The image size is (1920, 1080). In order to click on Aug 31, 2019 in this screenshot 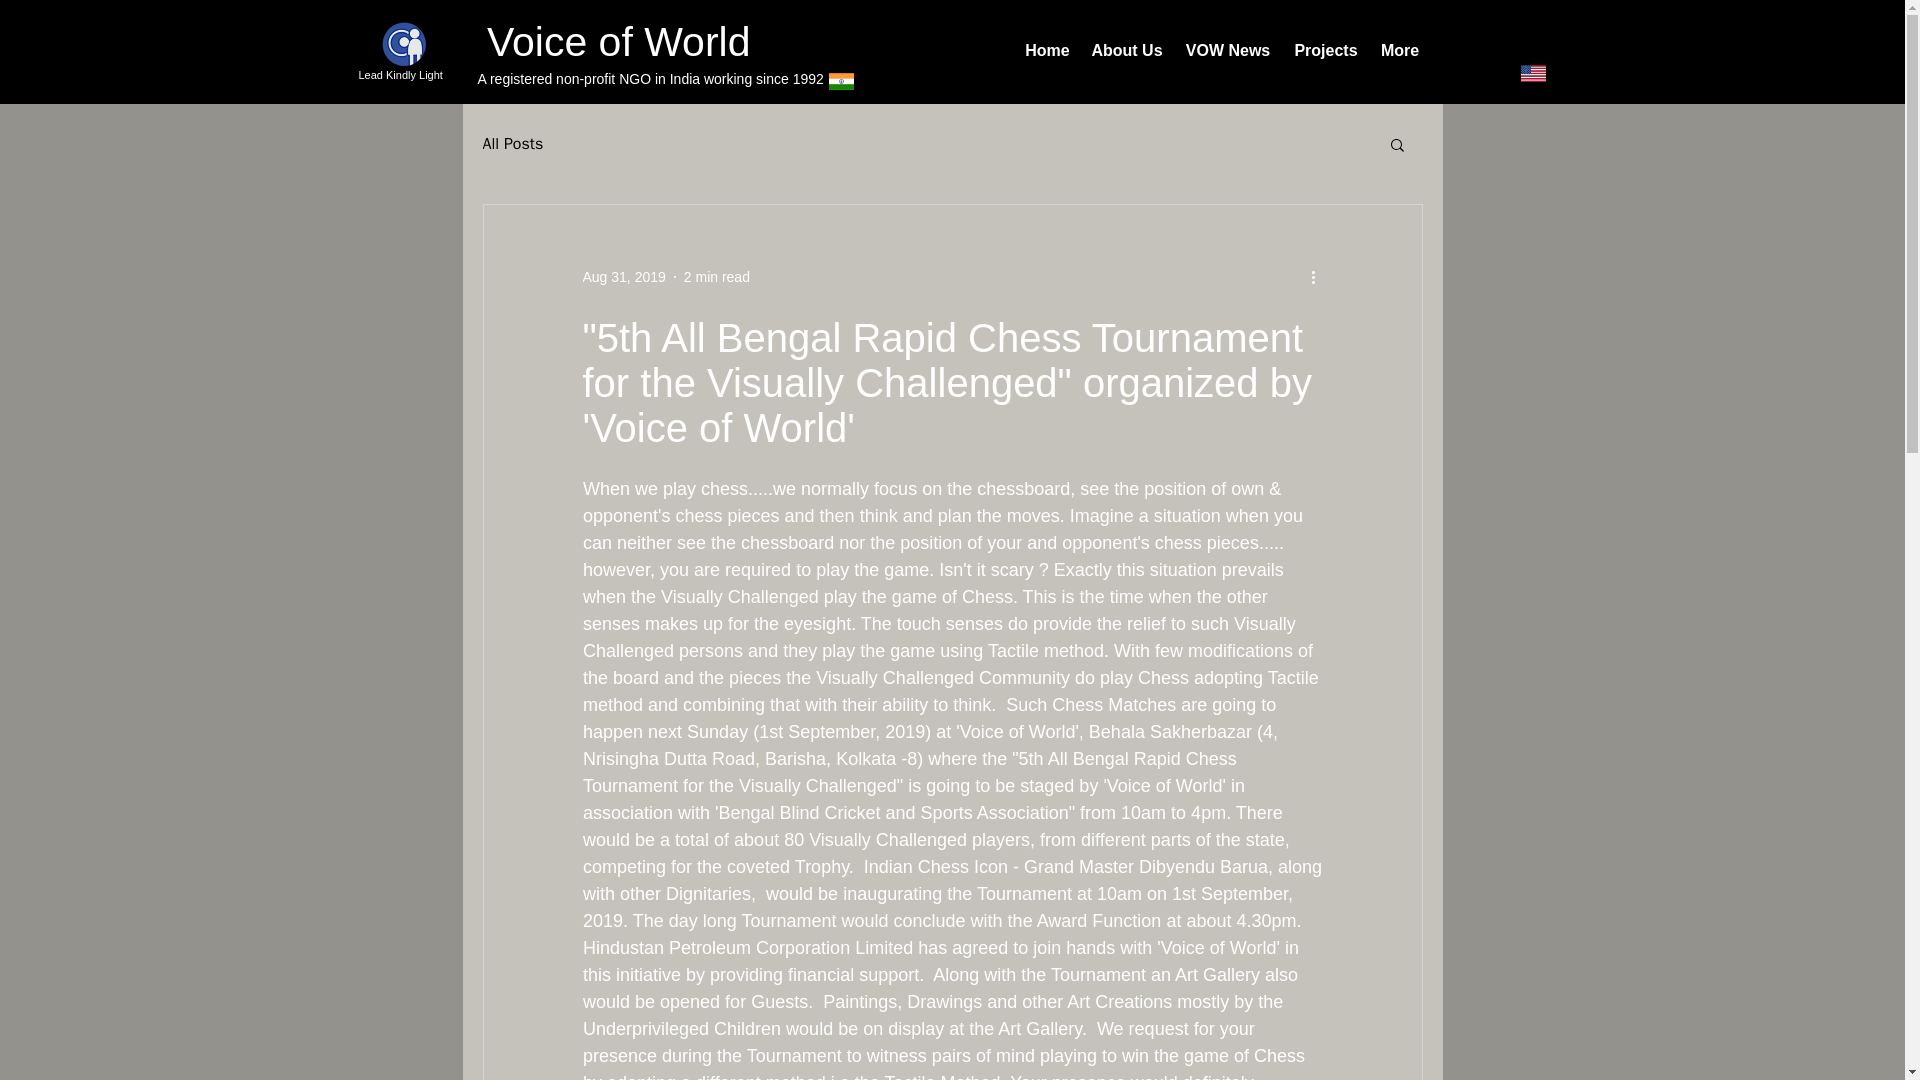, I will do `click(622, 276)`.